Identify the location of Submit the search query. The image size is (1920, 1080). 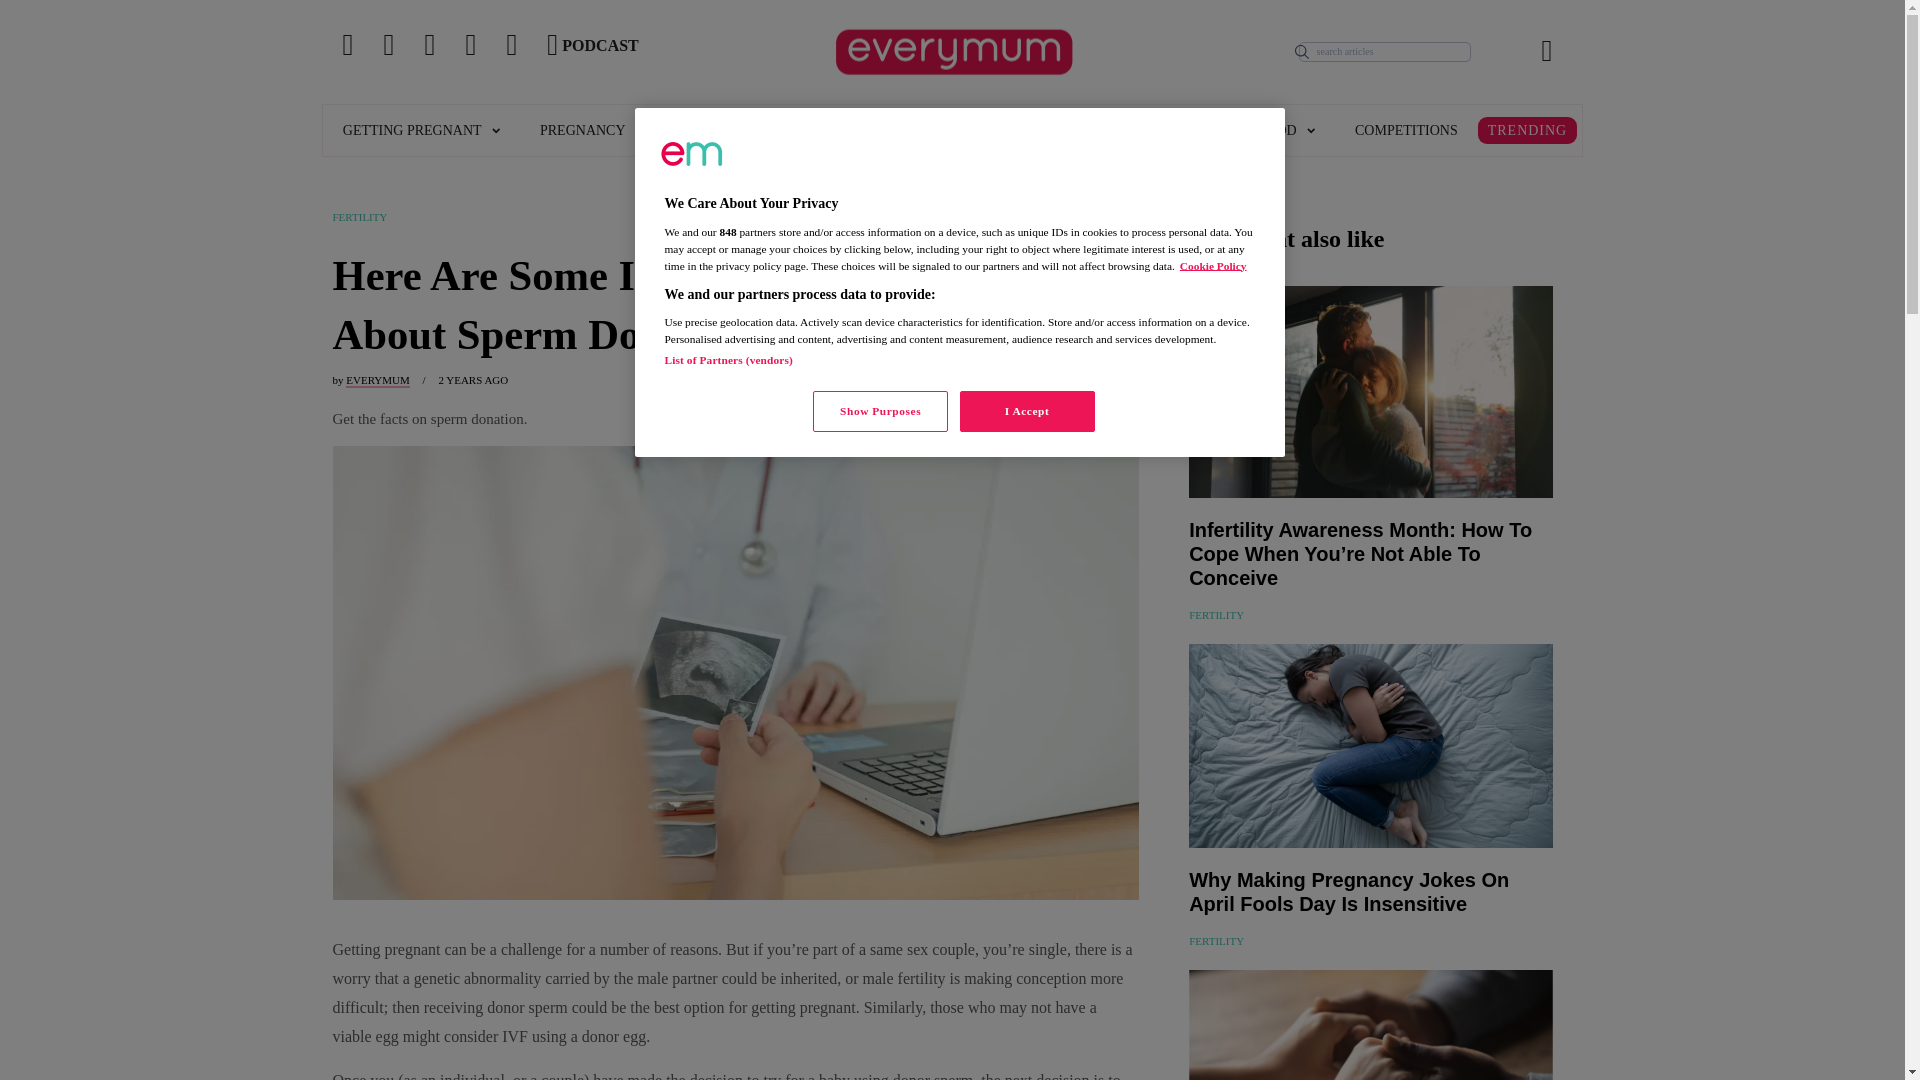
(1302, 52).